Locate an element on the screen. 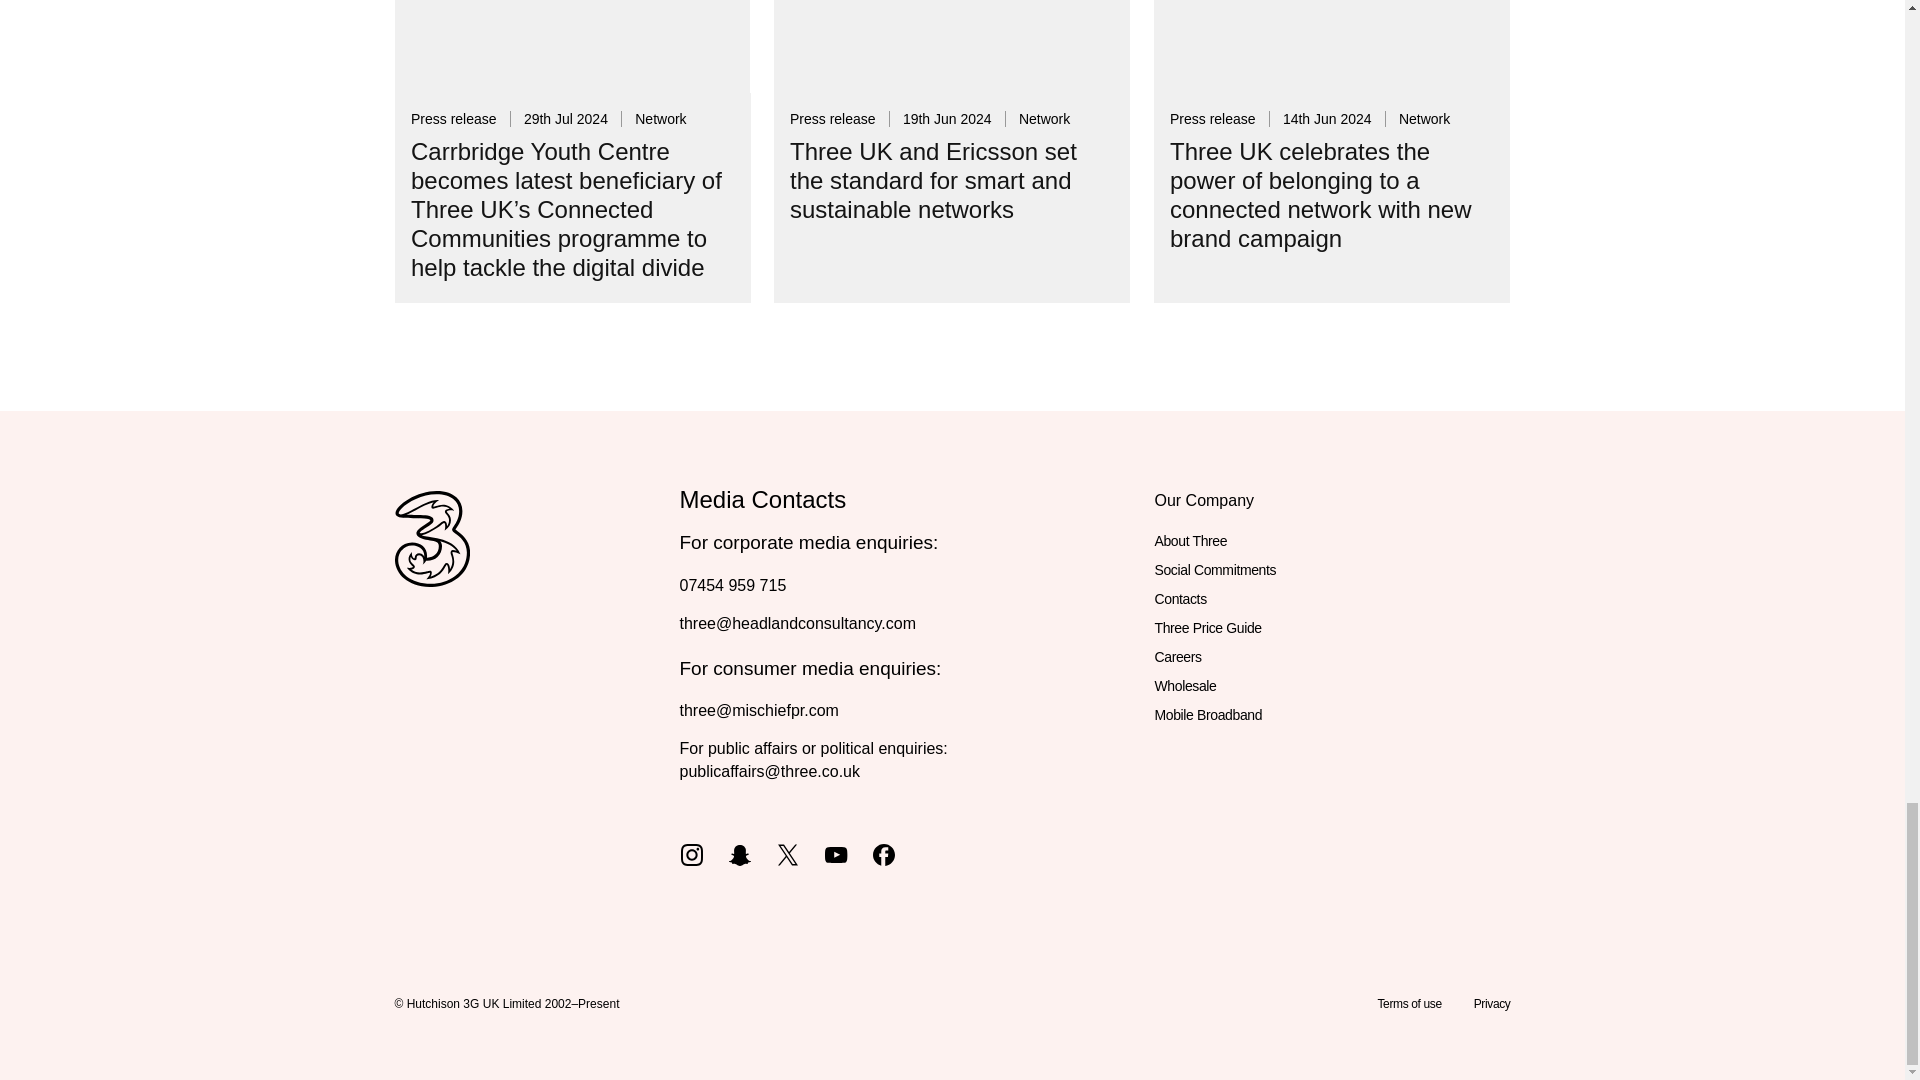 This screenshot has width=1920, height=1080. Mobile Broadband is located at coordinates (1207, 715).